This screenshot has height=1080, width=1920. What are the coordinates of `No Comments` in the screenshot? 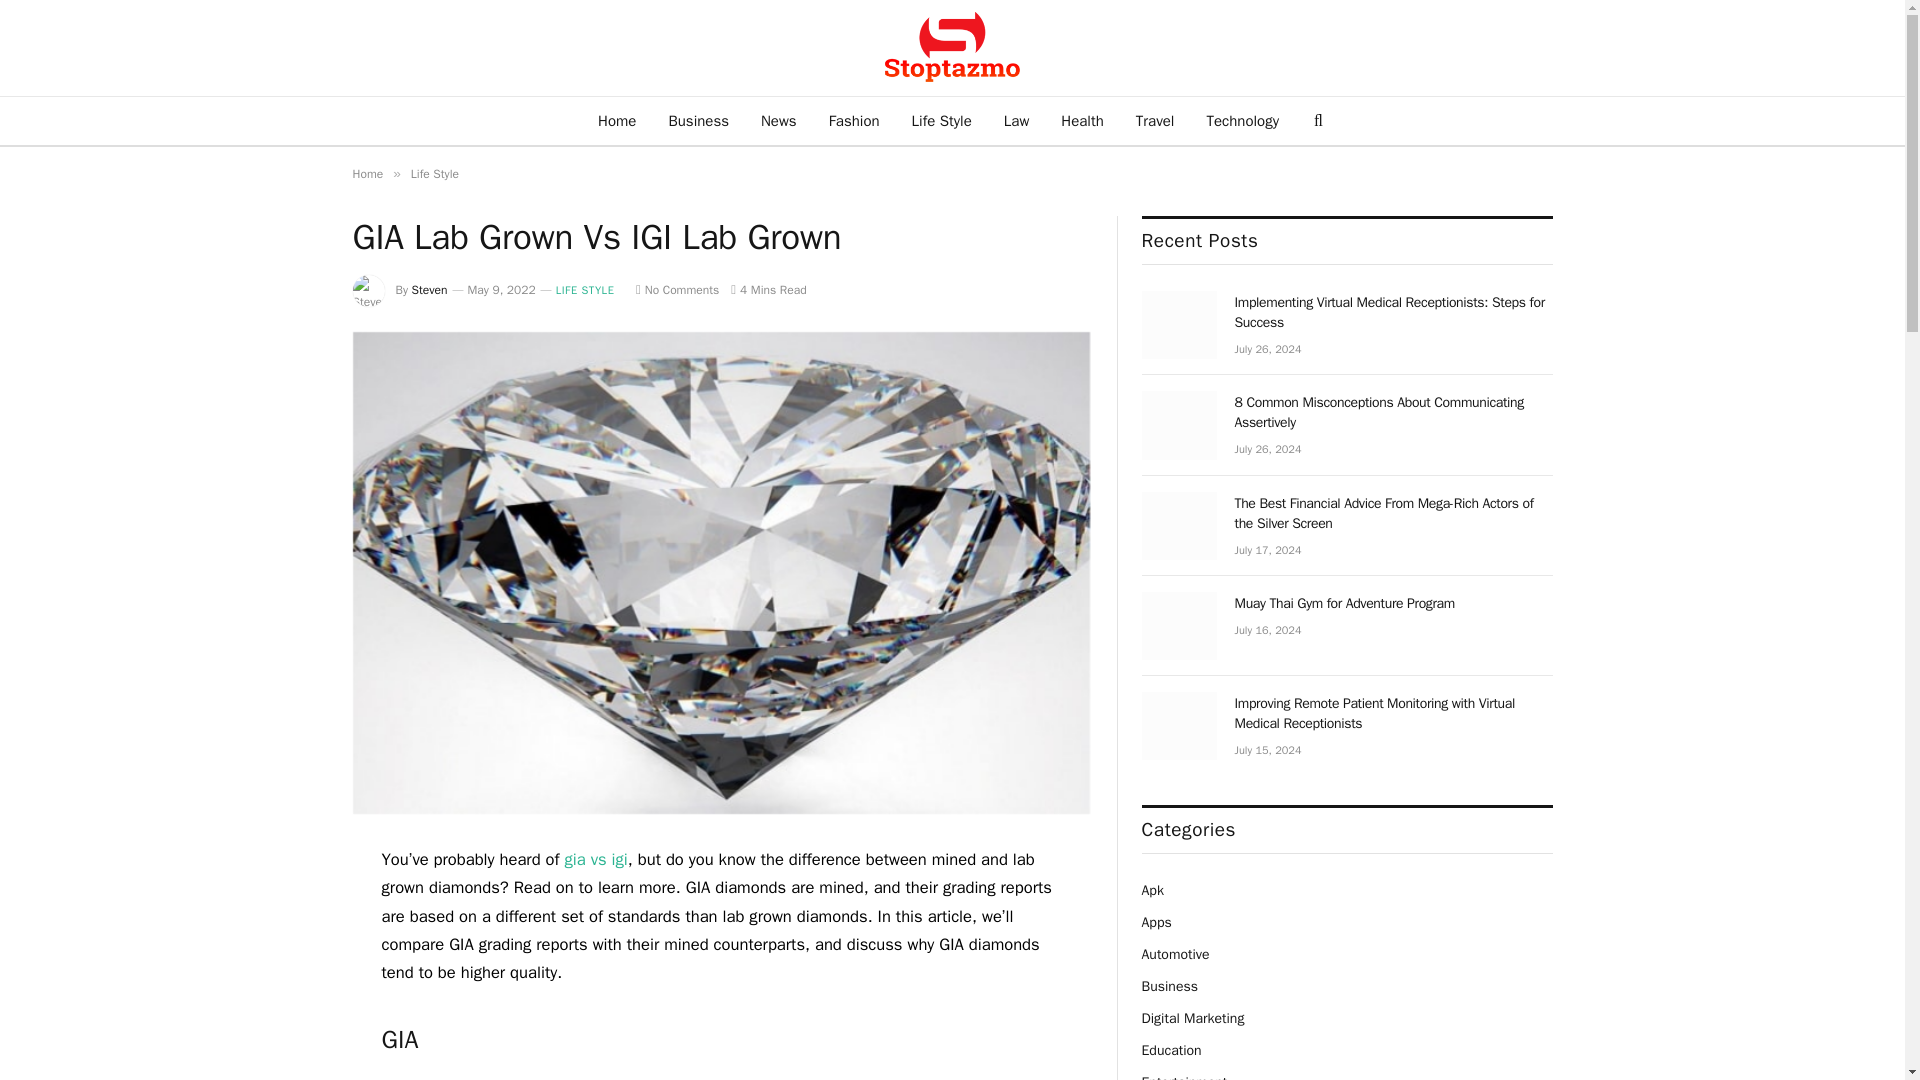 It's located at (676, 290).